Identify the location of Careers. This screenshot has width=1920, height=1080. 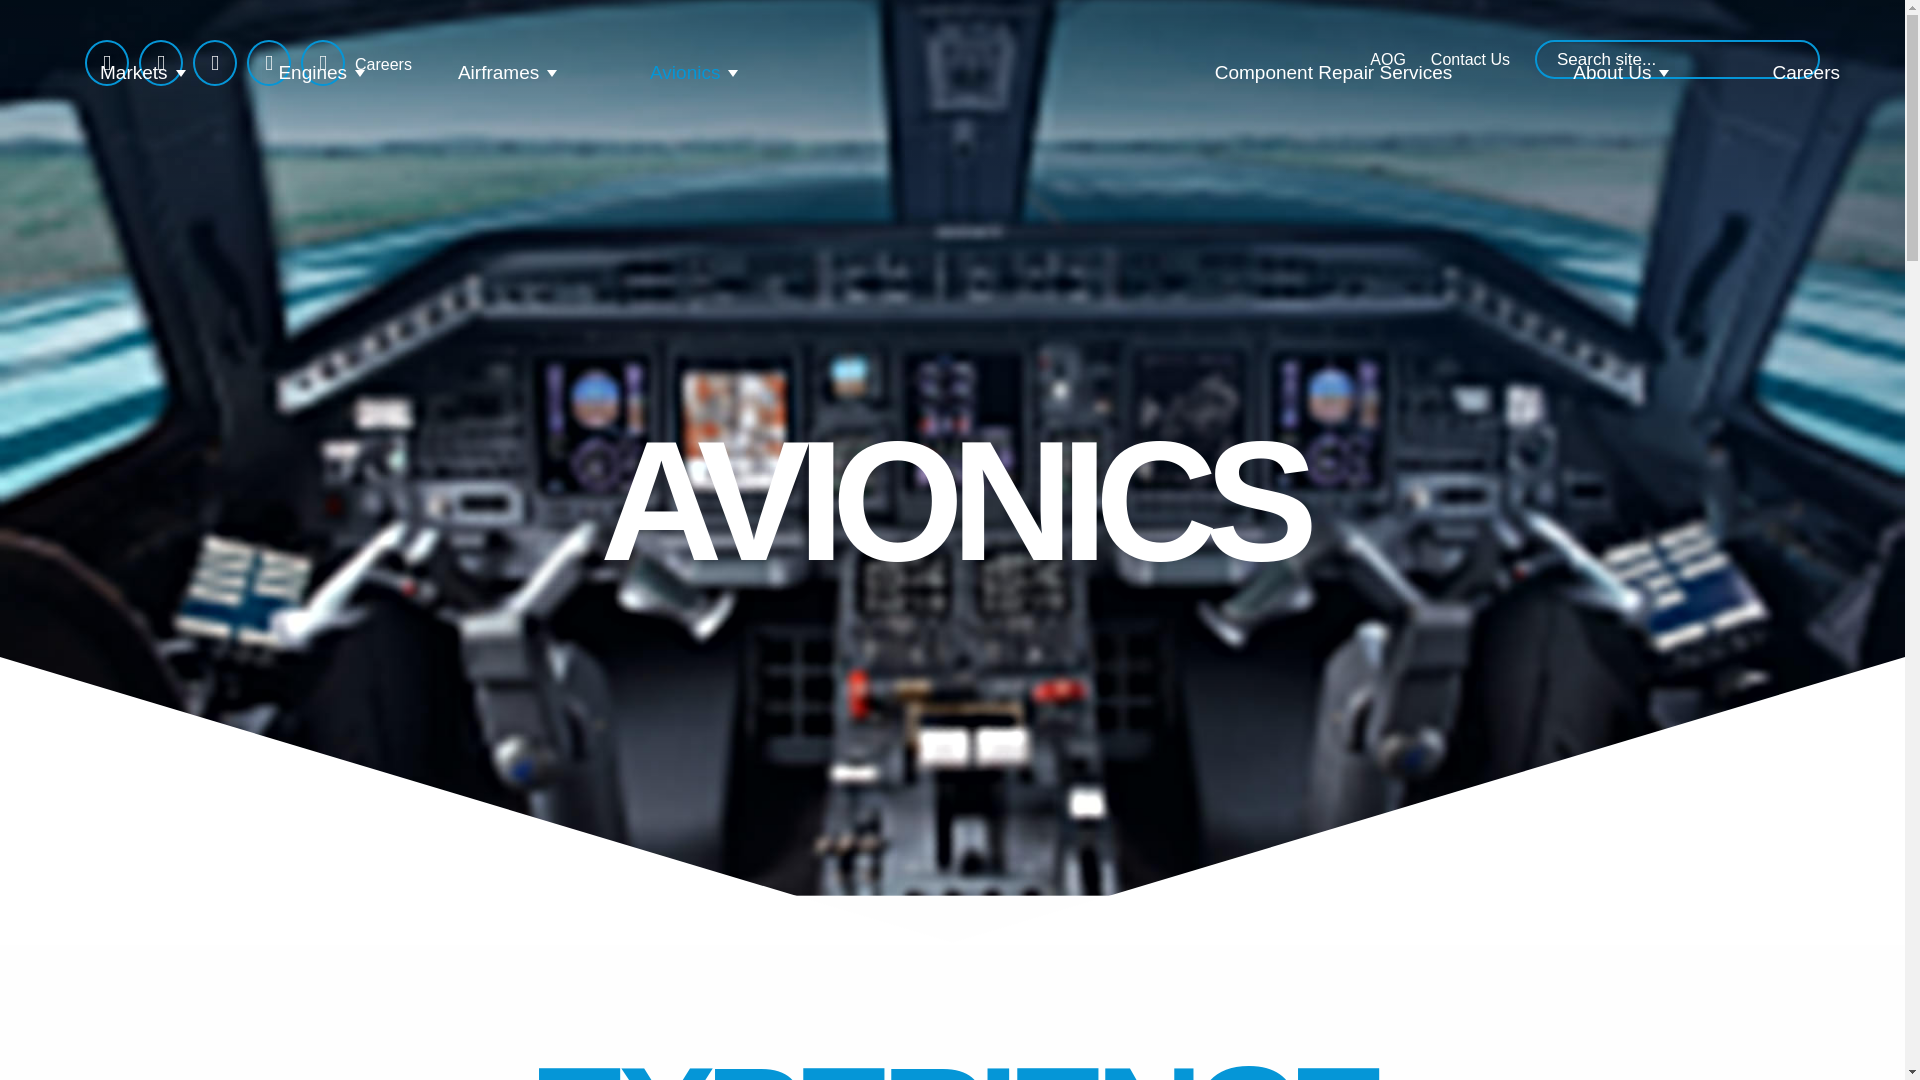
(377, 65).